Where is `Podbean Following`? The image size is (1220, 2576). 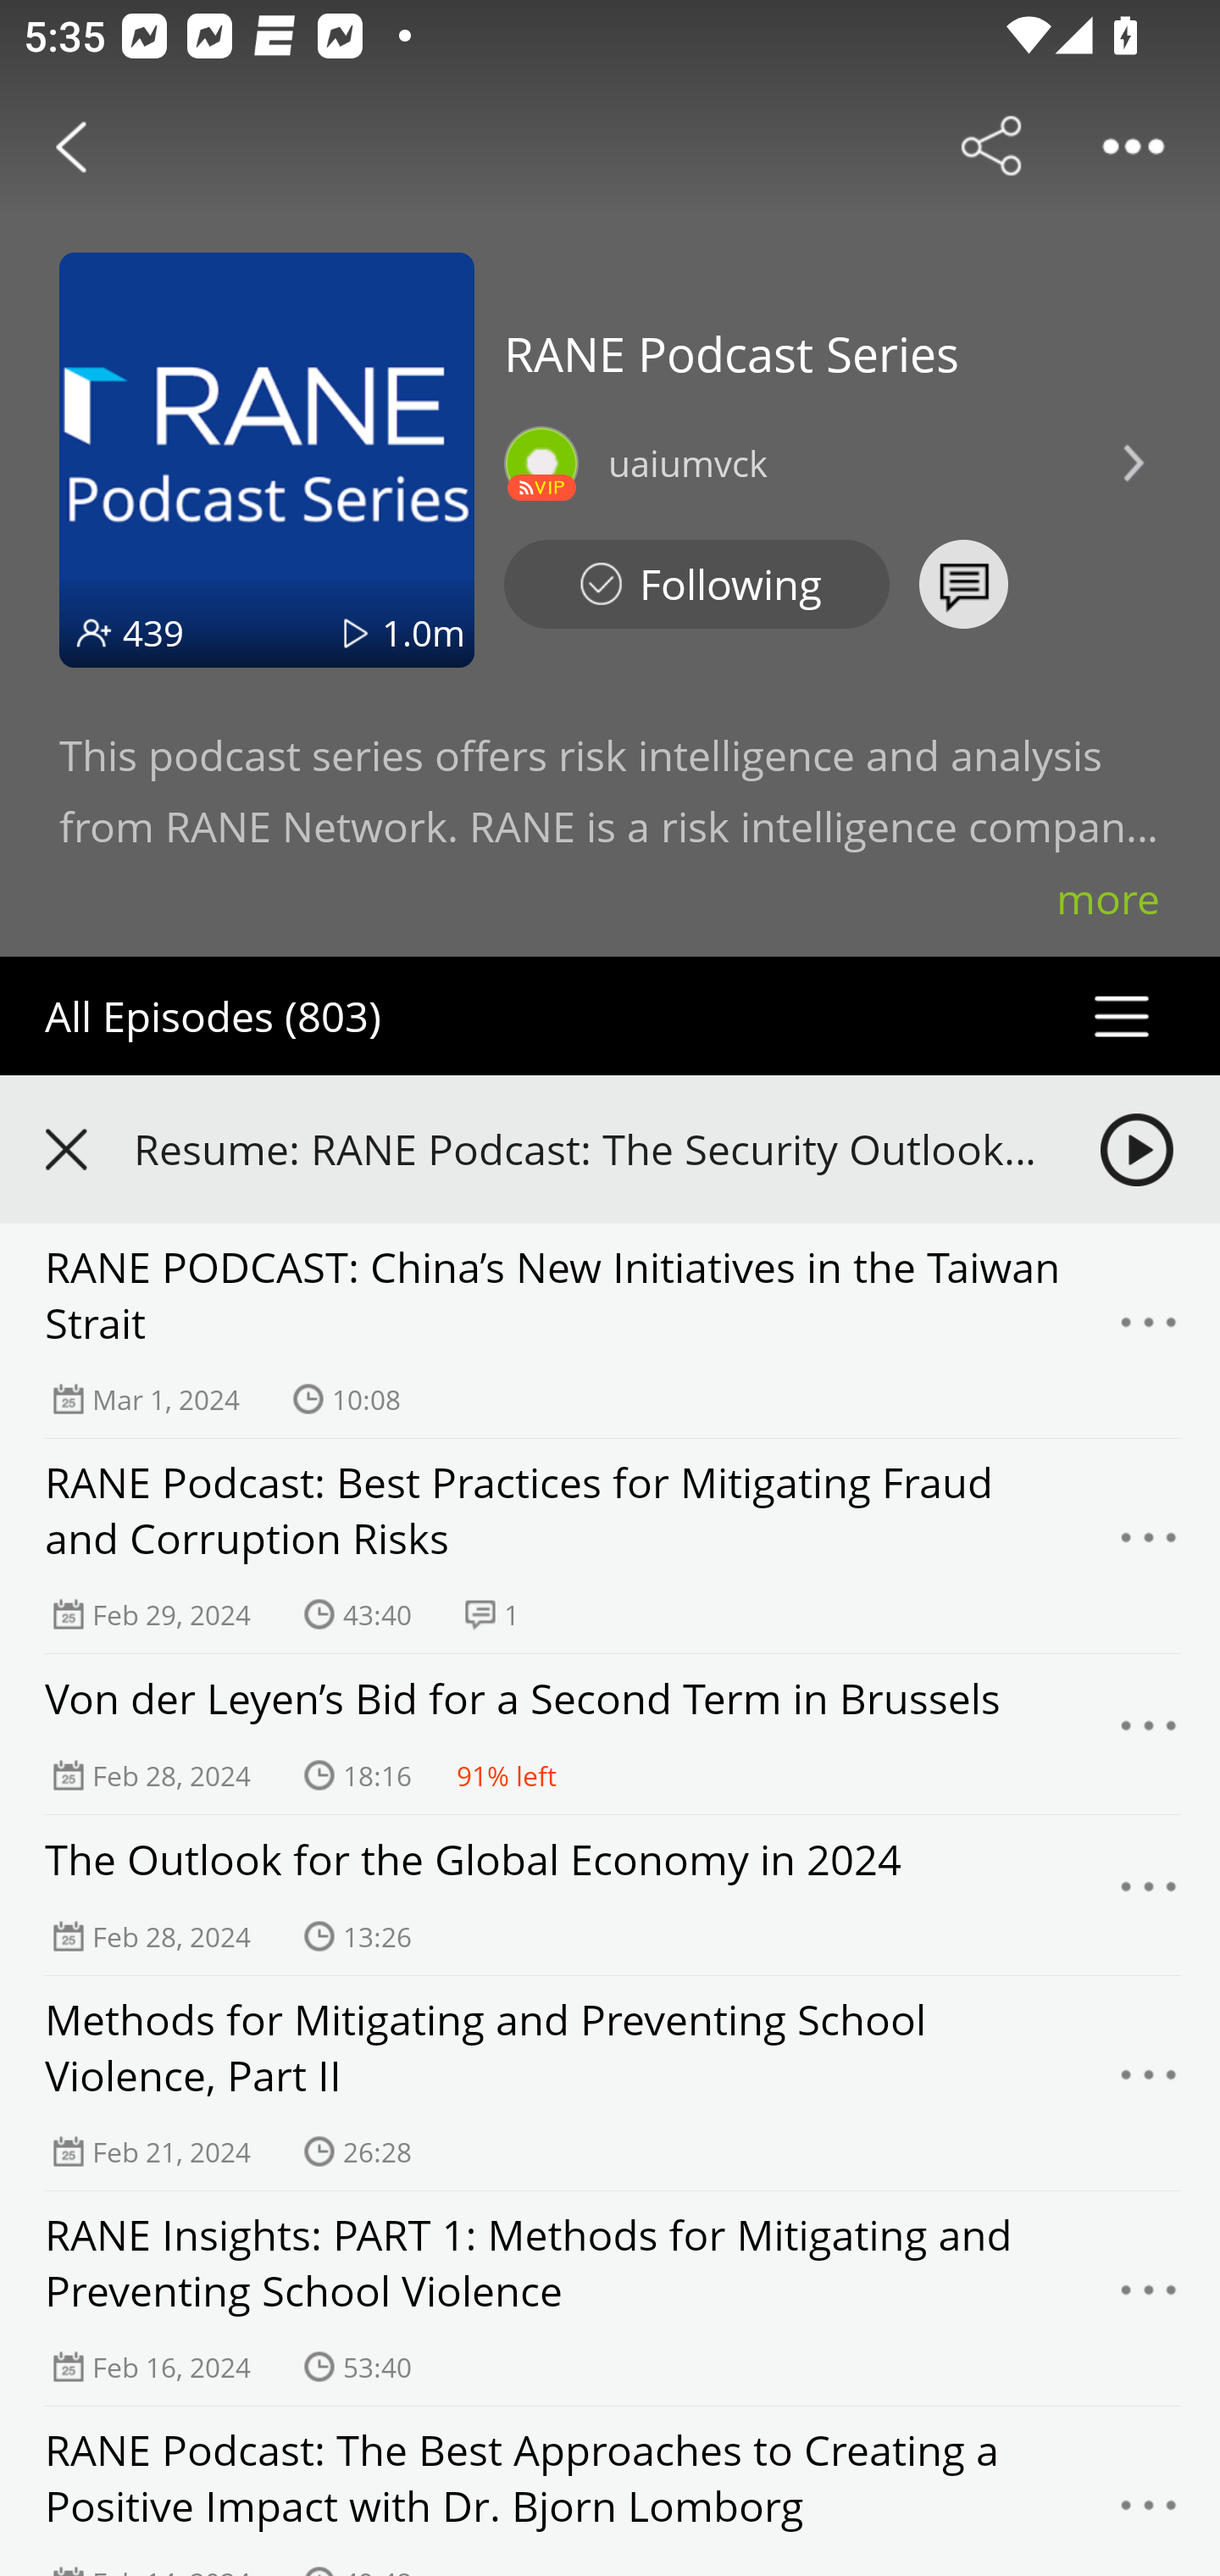
Podbean Following is located at coordinates (696, 585).